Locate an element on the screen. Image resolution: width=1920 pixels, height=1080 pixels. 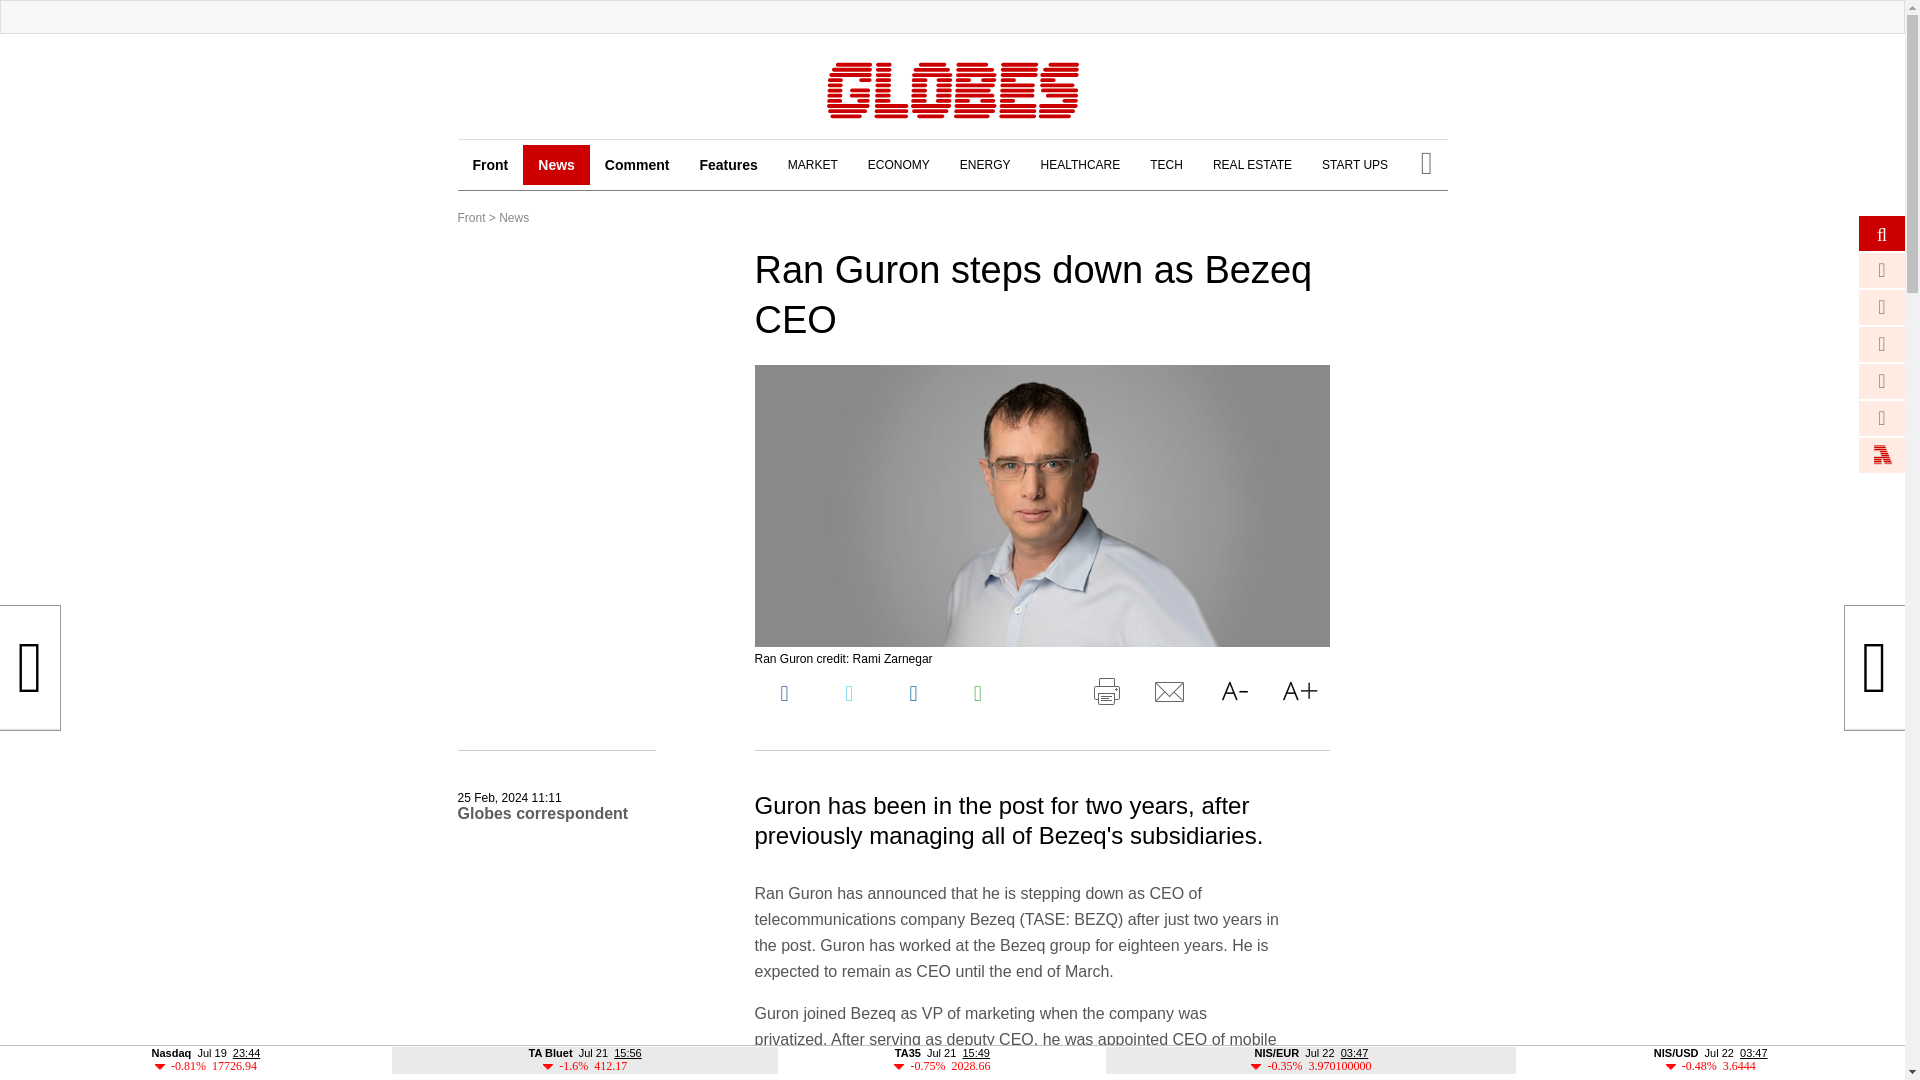
send to friend is located at coordinates (1170, 696).